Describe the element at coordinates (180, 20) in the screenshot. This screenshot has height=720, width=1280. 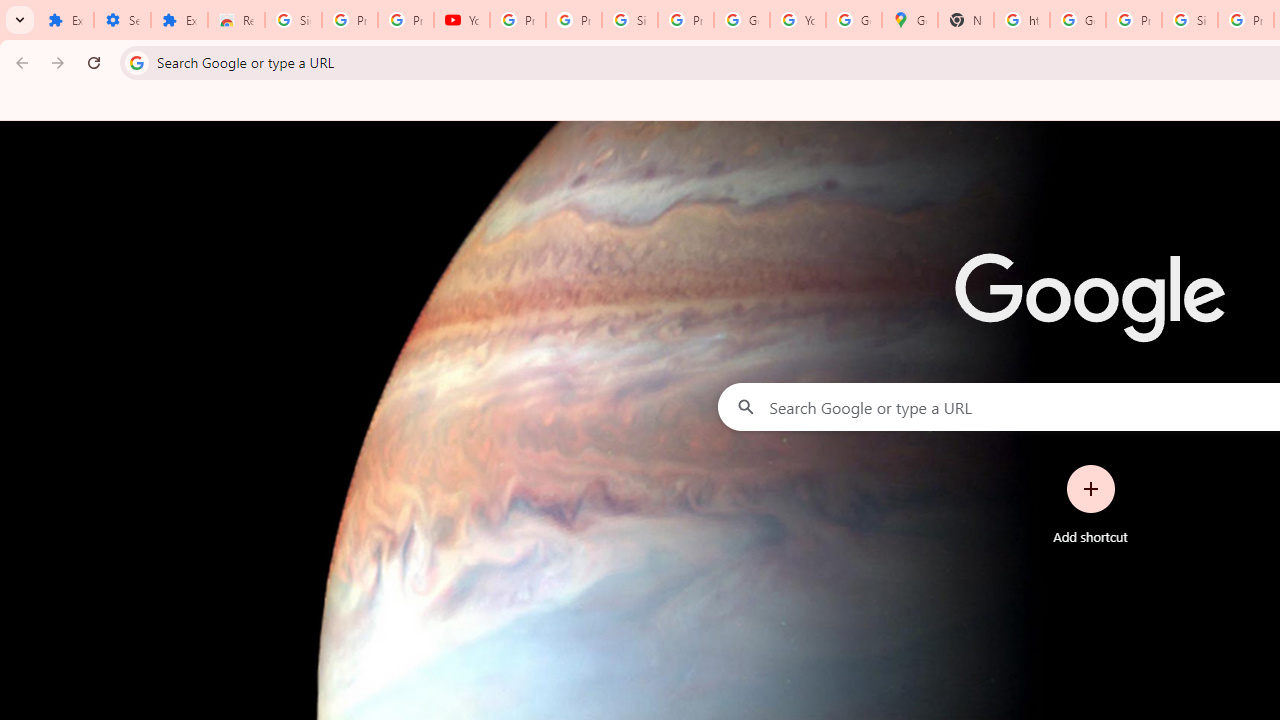
I see `Extensions` at that location.